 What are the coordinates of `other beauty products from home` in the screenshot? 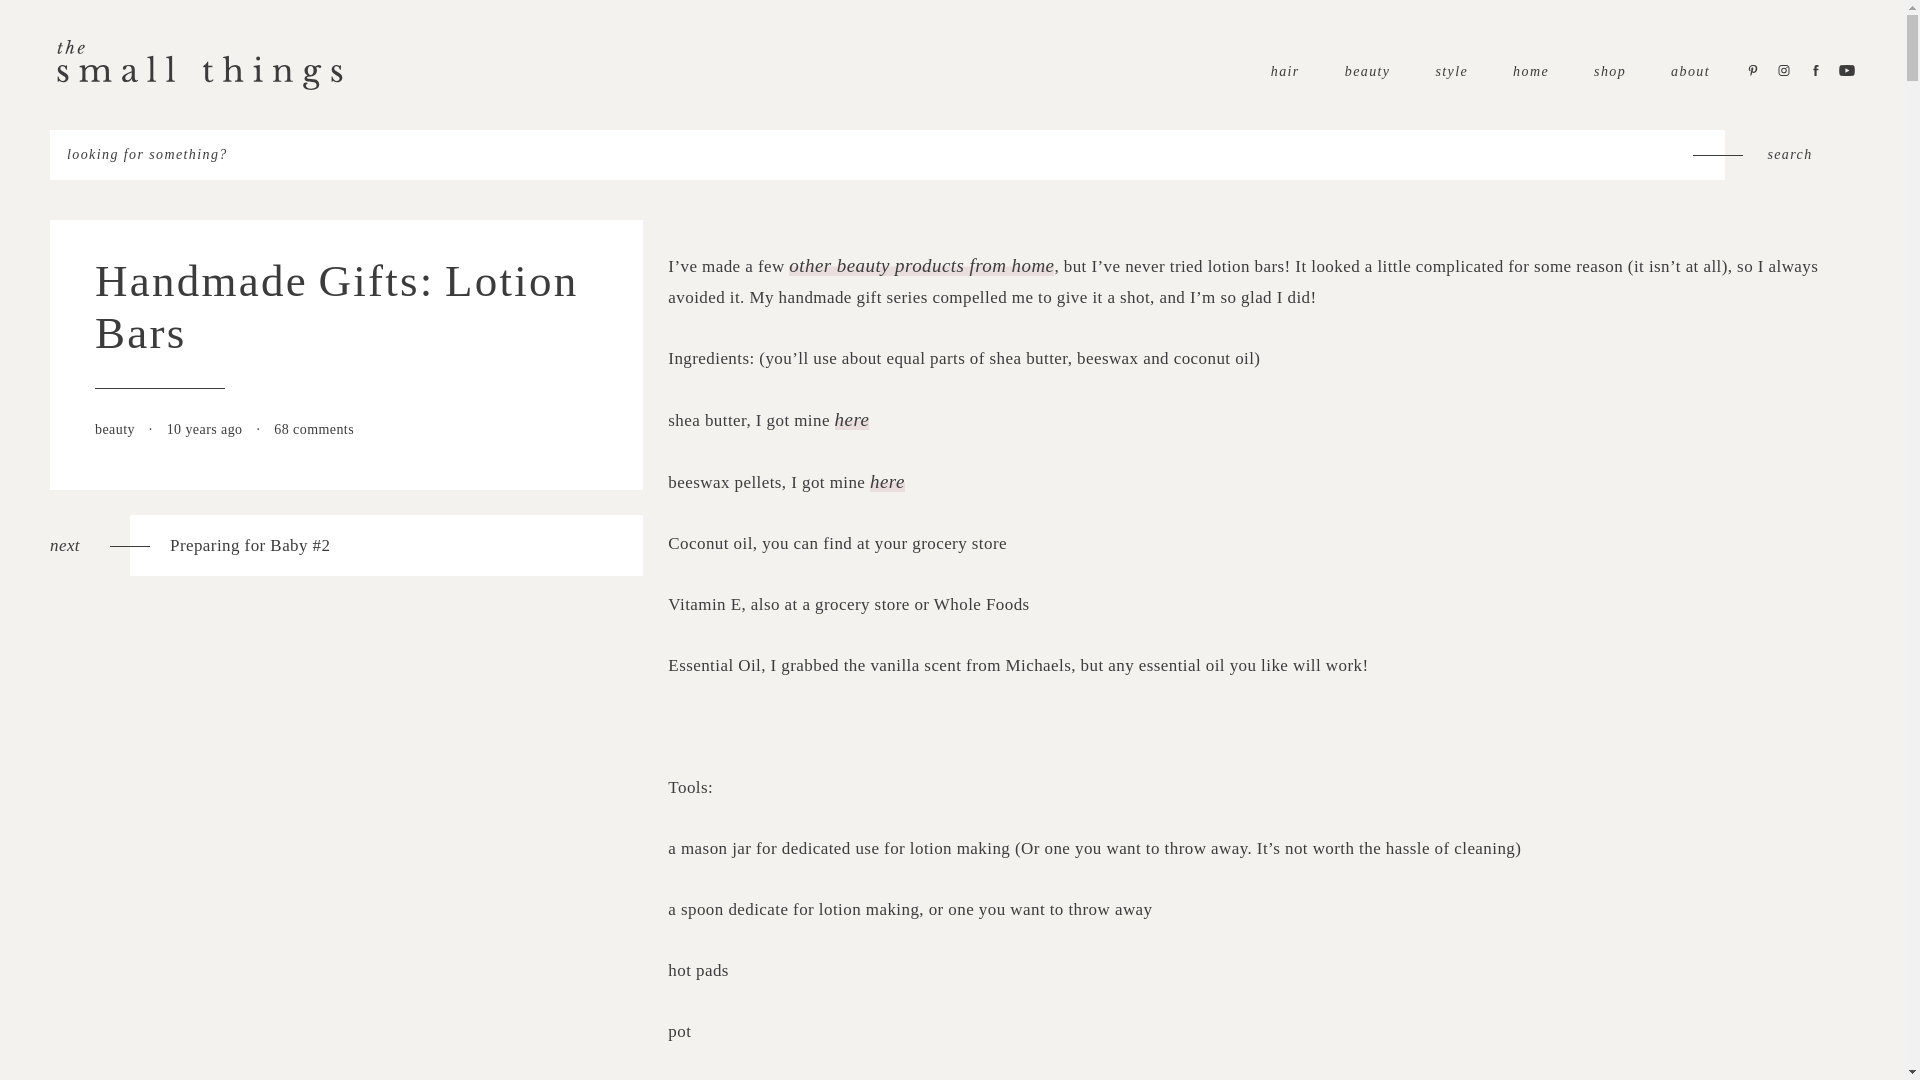 It's located at (922, 265).